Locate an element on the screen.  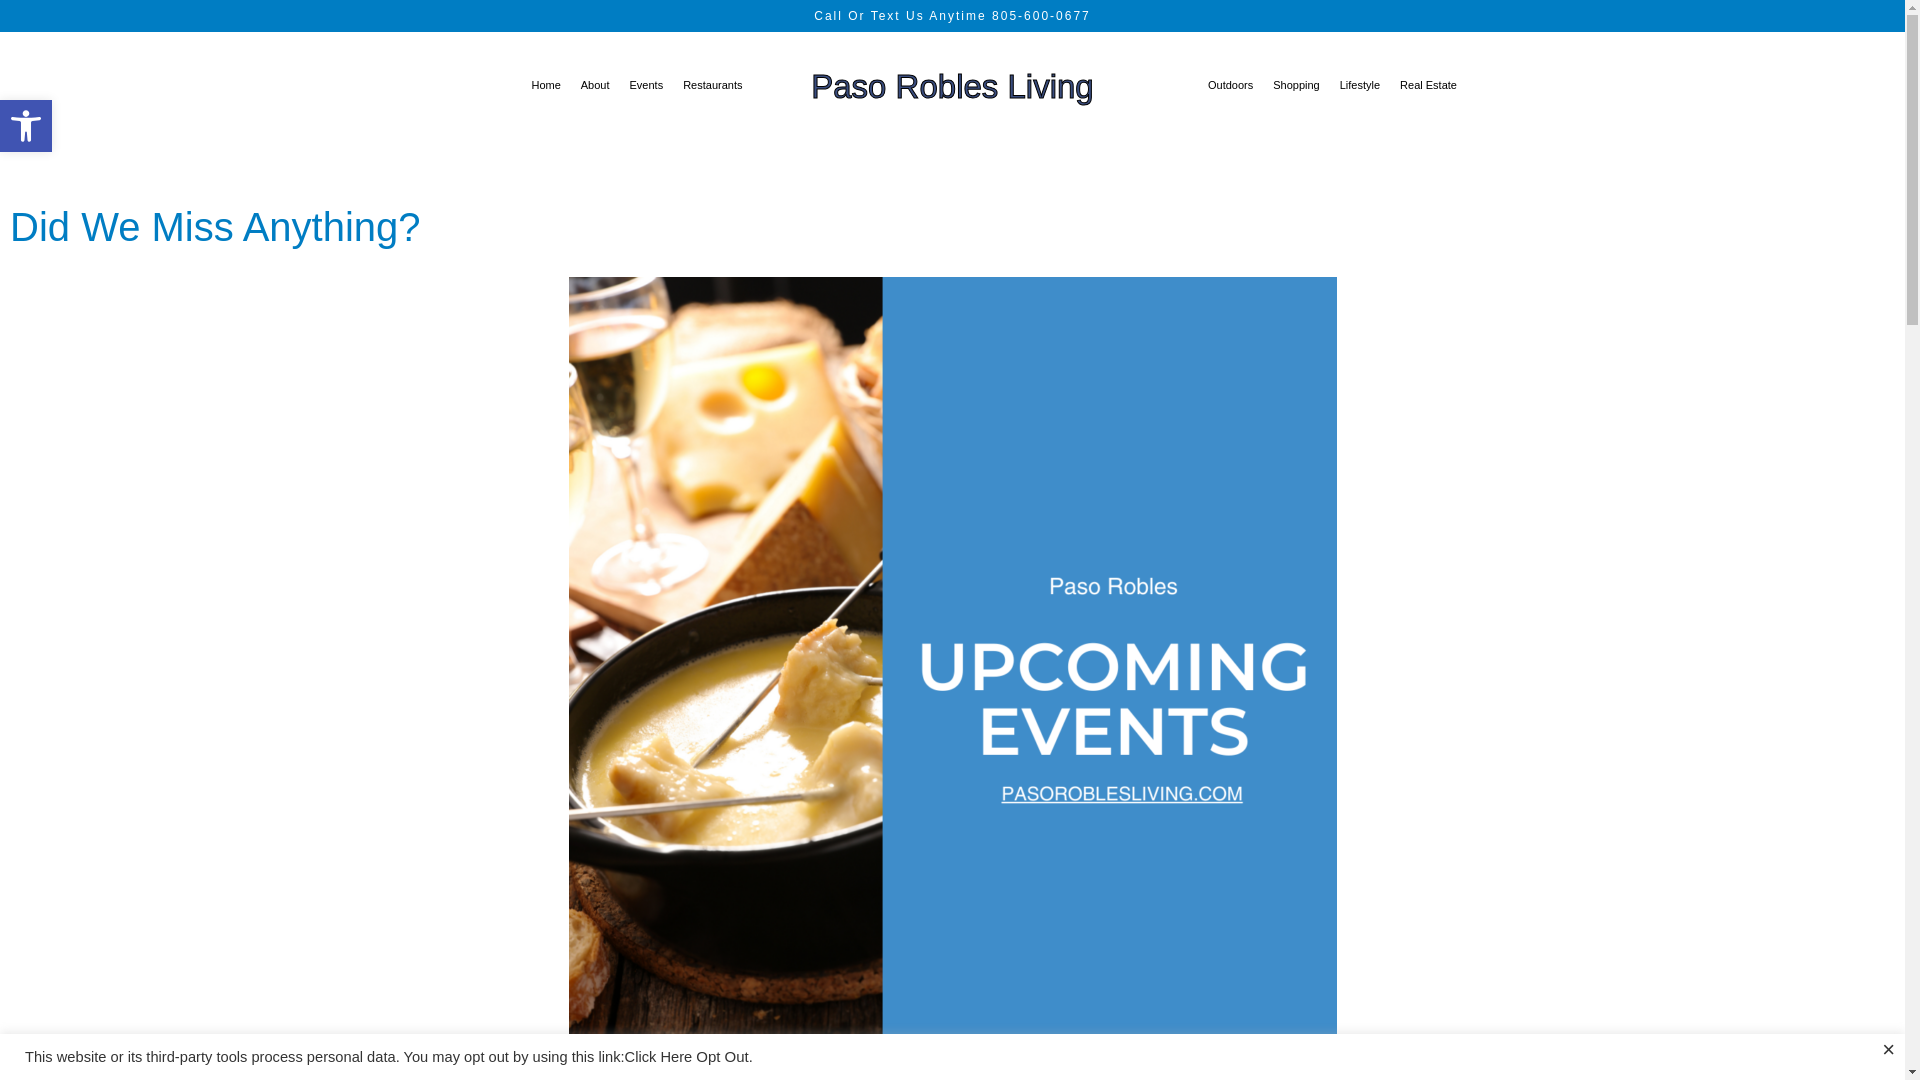
Paso Robles Living is located at coordinates (26, 126).